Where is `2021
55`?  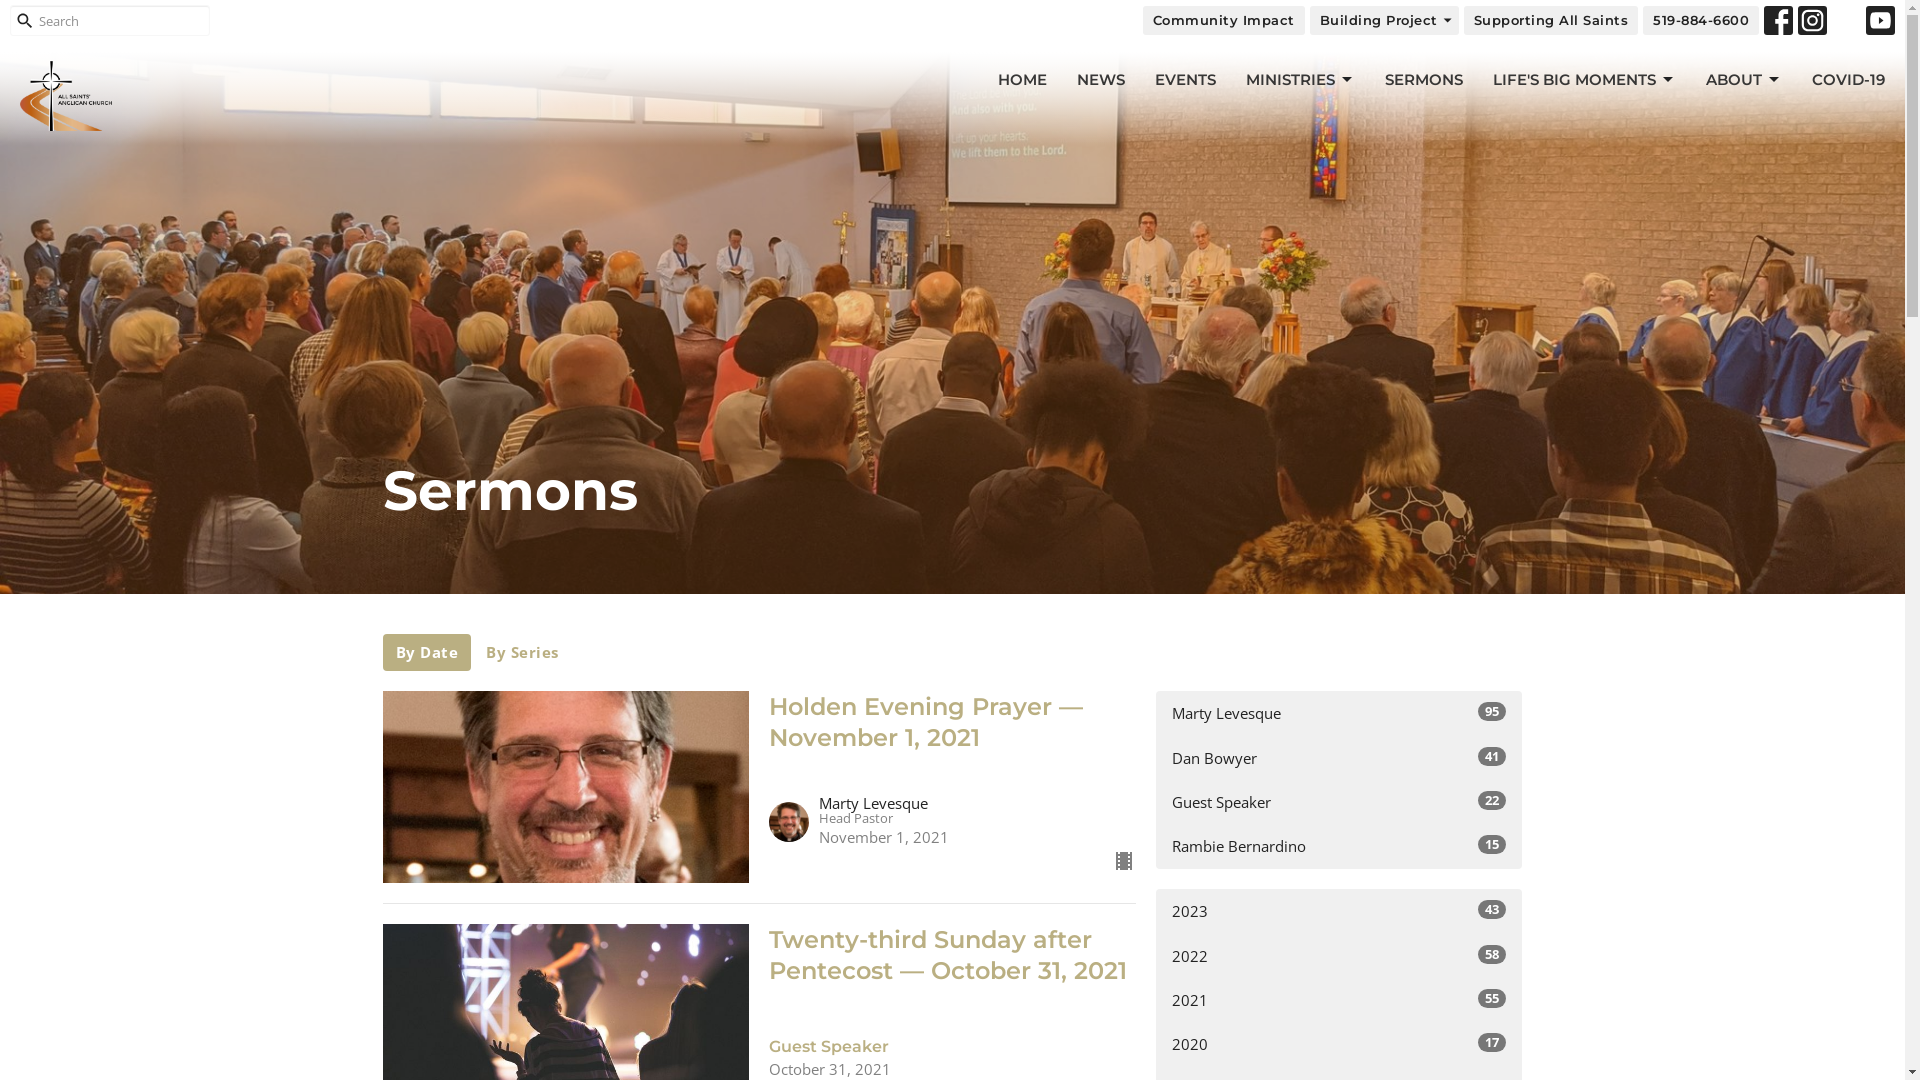
2021
55 is located at coordinates (1340, 1000).